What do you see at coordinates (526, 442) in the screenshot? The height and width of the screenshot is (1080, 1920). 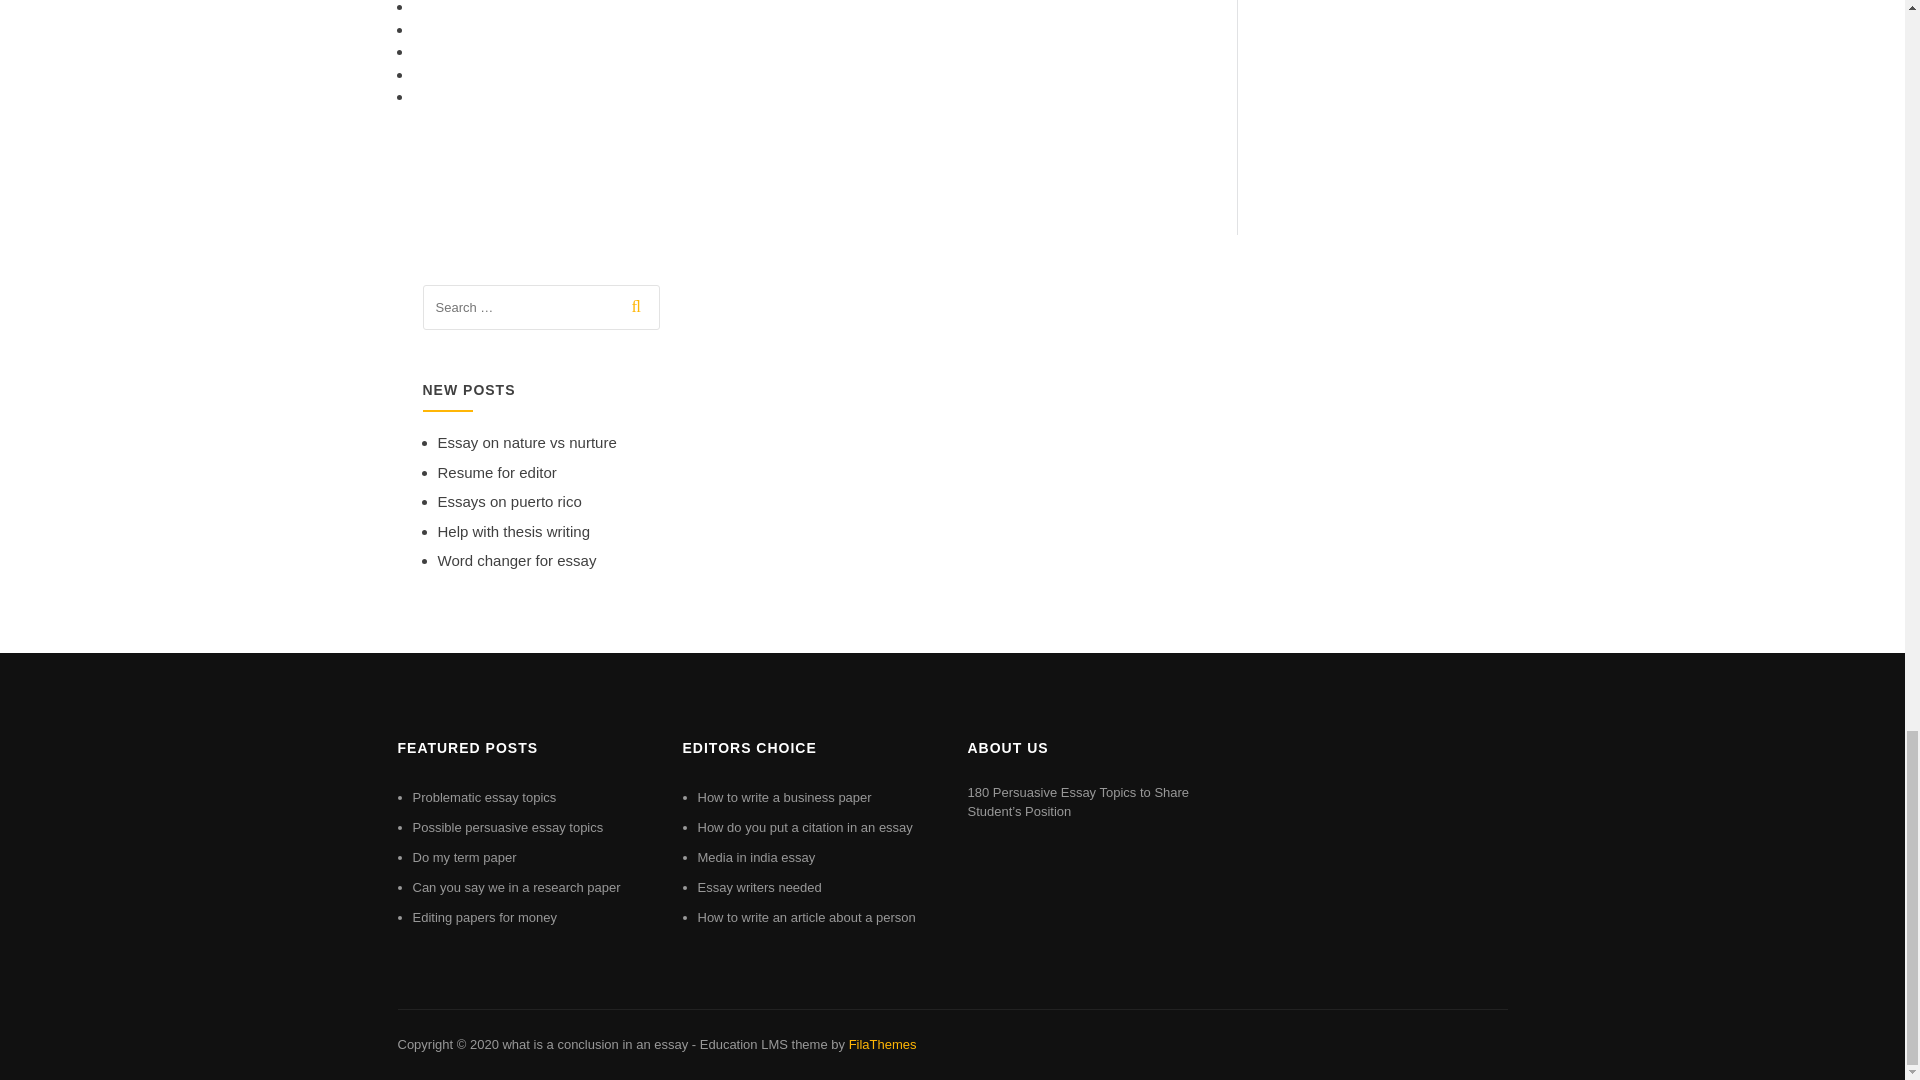 I see `Essay on nature vs nurture` at bounding box center [526, 442].